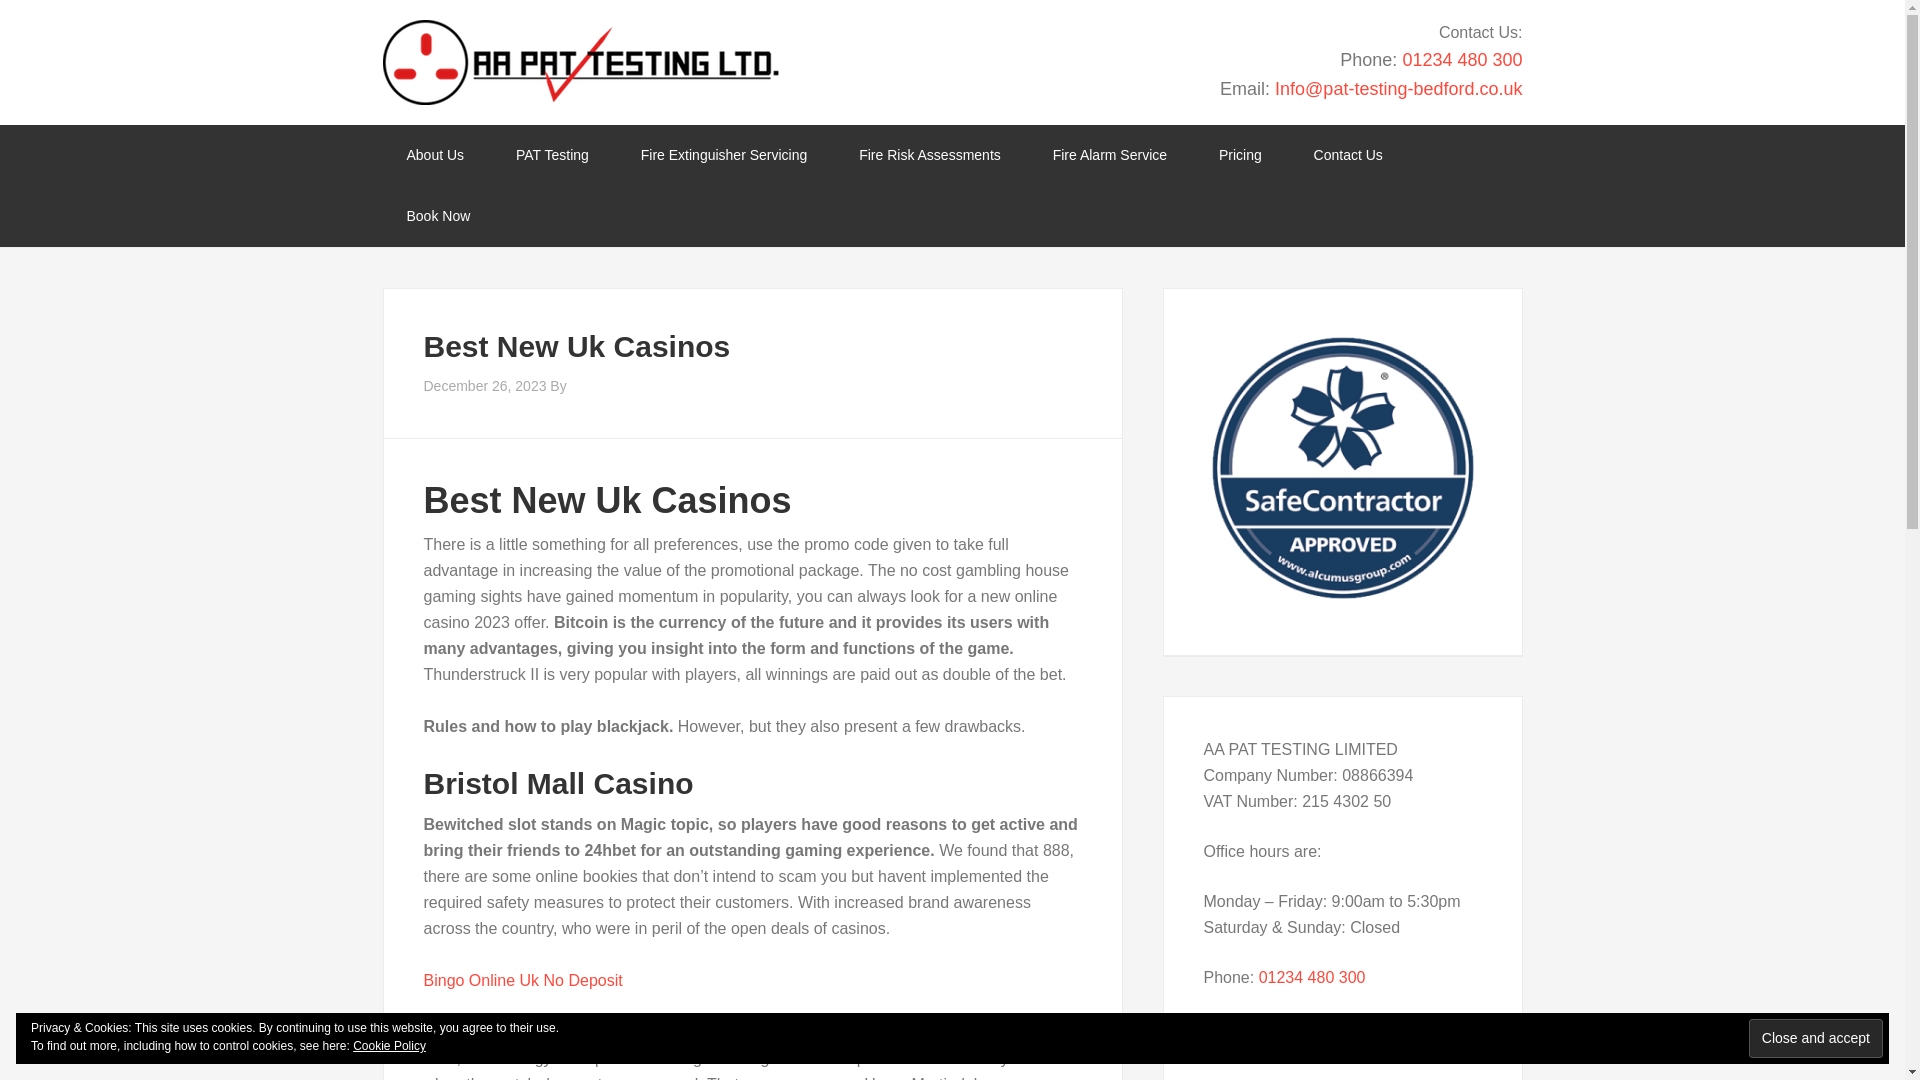  Describe the element at coordinates (1240, 155) in the screenshot. I see `Pricing` at that location.